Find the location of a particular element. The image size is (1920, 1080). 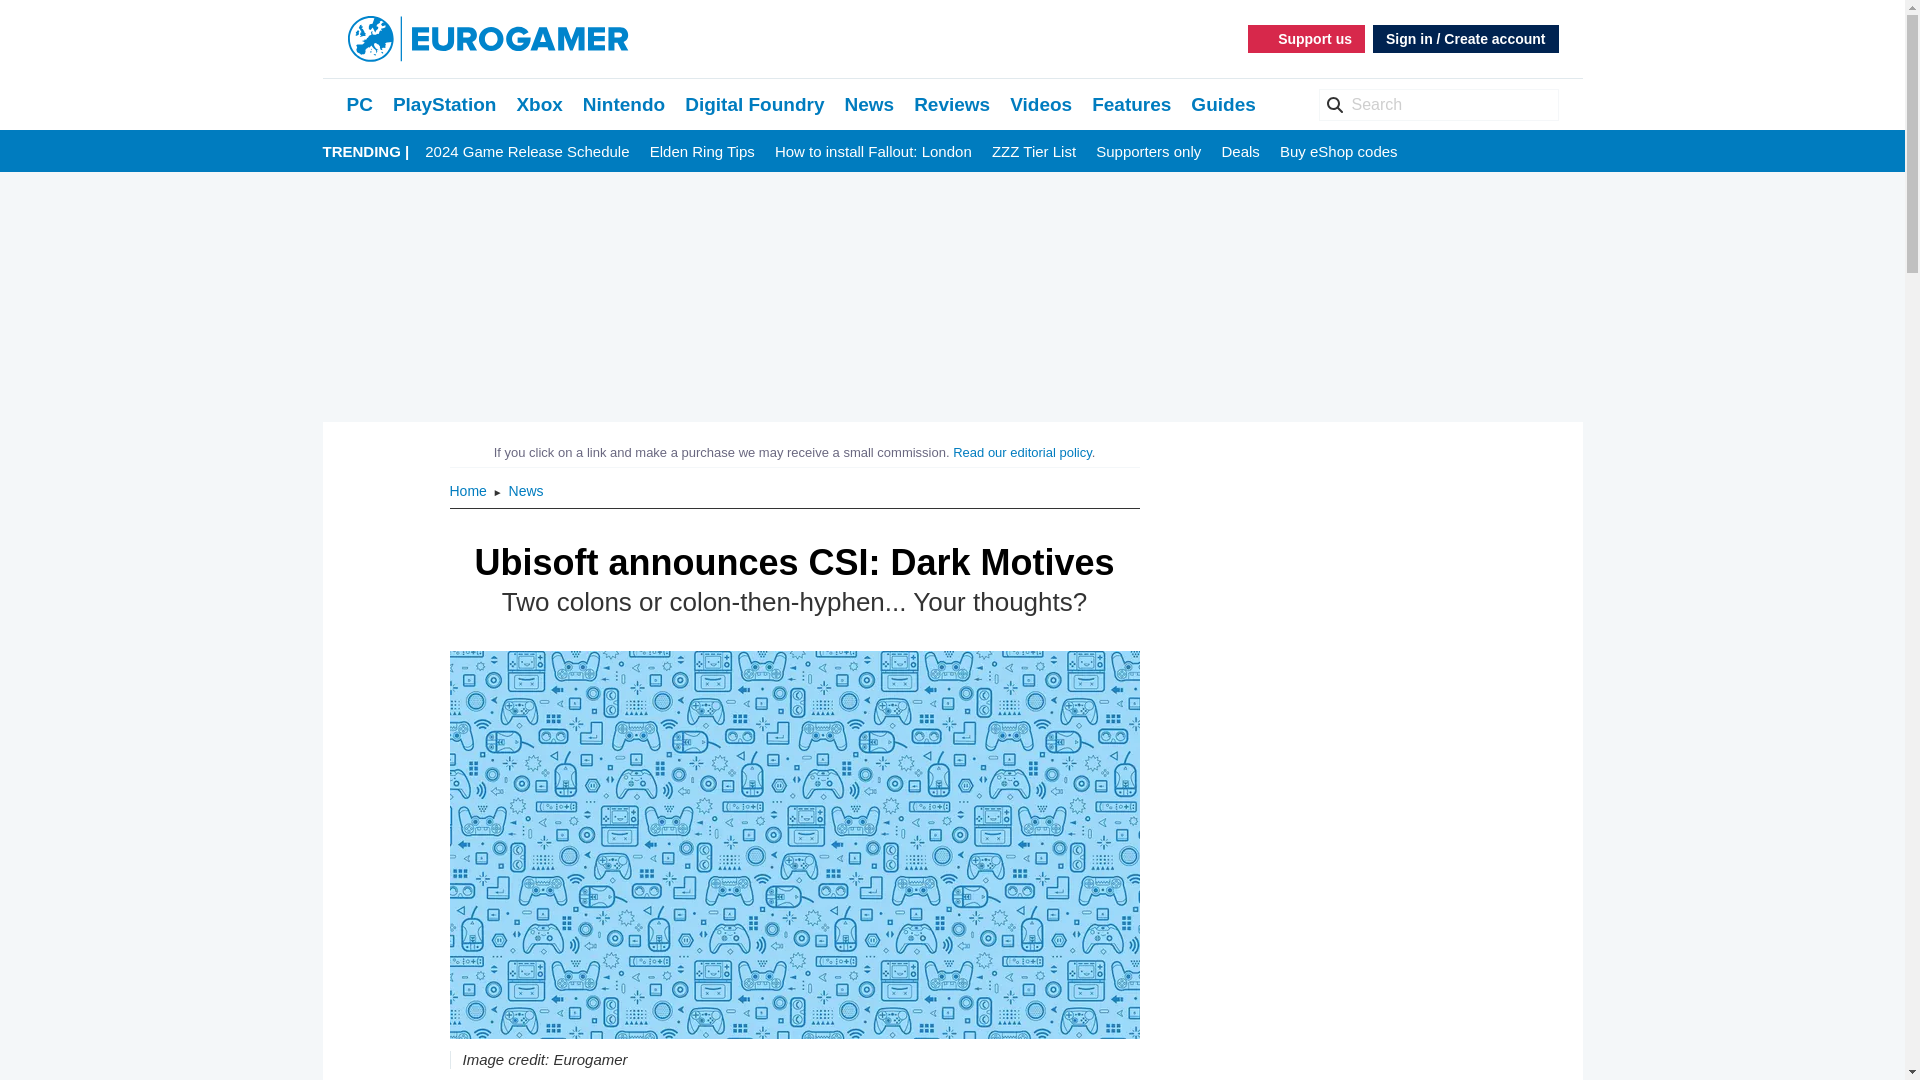

ZZZ Tier List is located at coordinates (1034, 152).